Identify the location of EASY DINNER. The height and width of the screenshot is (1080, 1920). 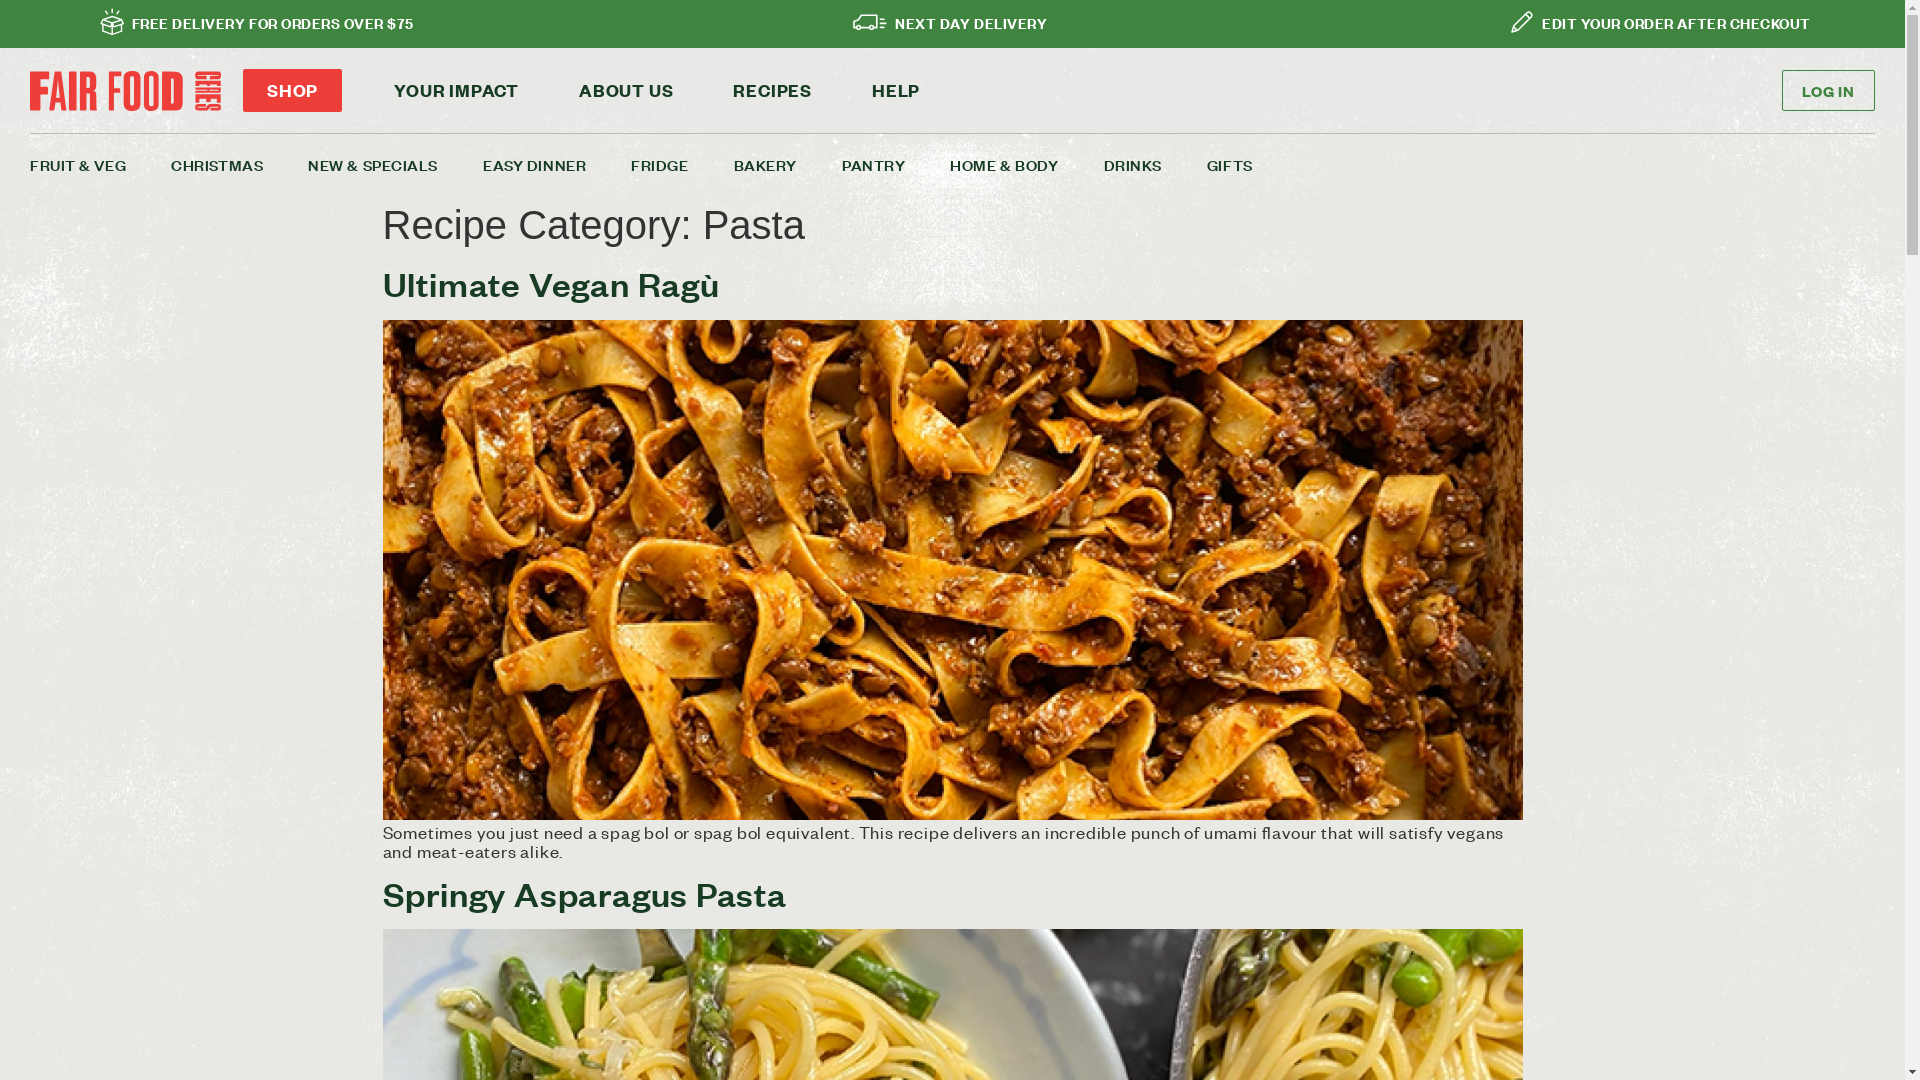
(557, 164).